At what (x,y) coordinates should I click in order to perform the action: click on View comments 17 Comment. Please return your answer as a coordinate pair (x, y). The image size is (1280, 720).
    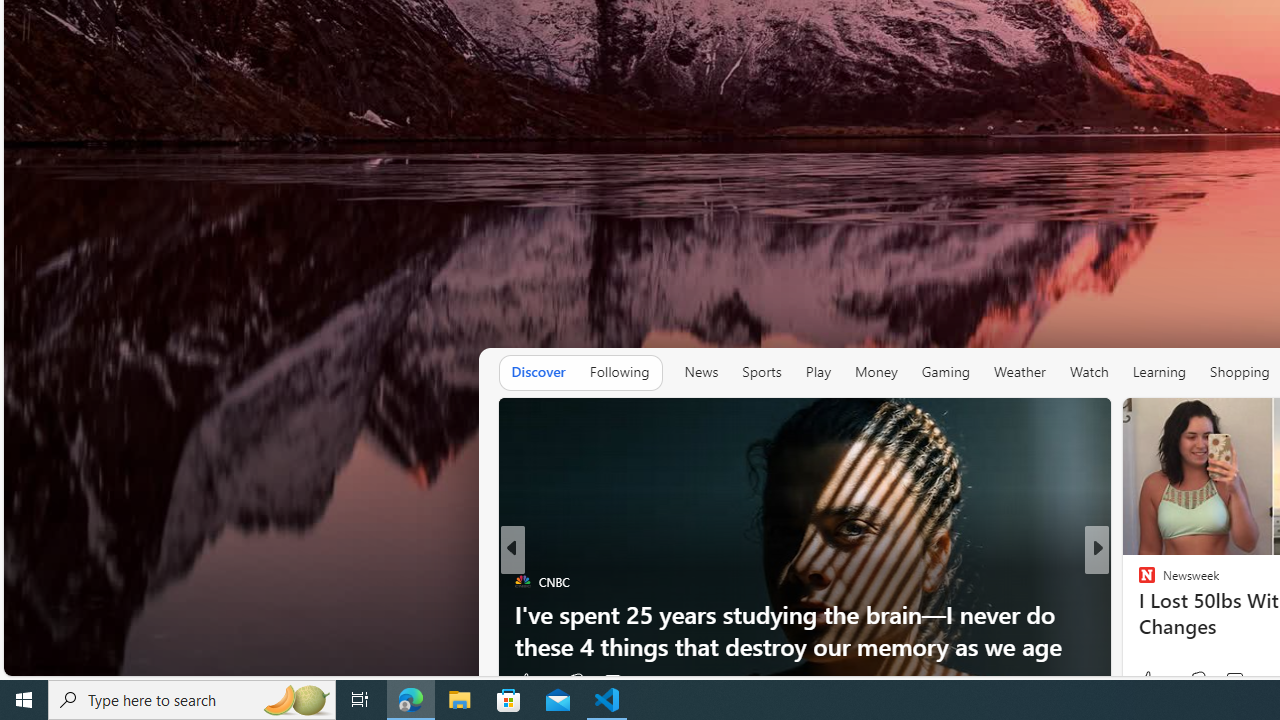
    Looking at the image, I should click on (1238, 681).